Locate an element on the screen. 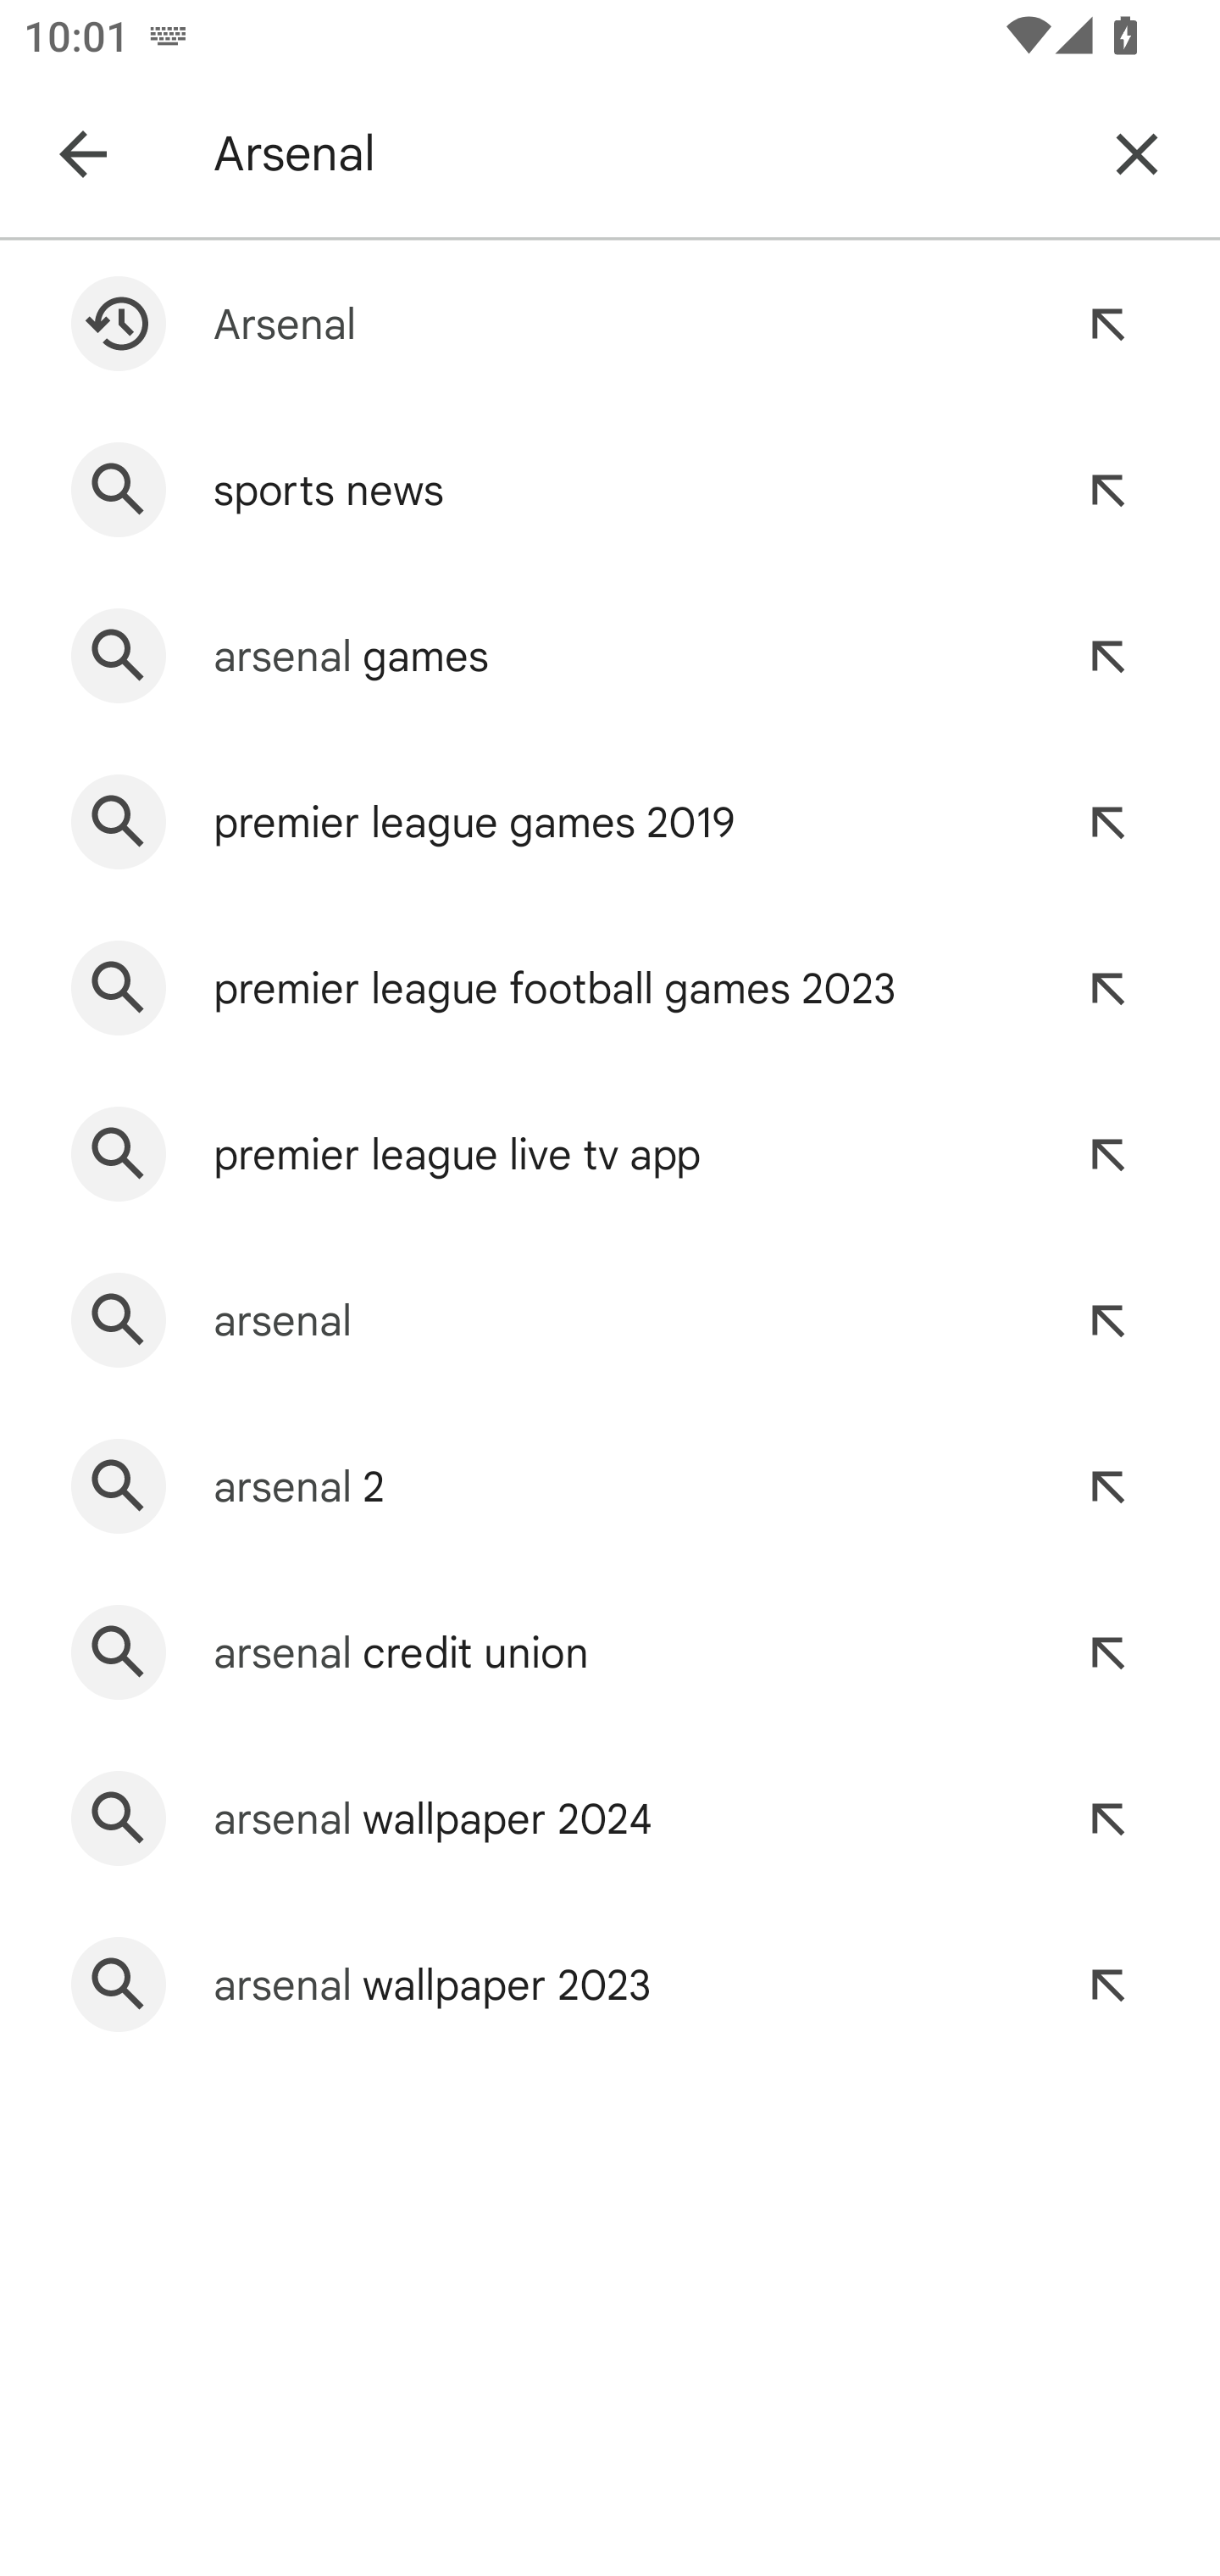  Refine search to "arsenal wallpaper 2023" is located at coordinates (1106, 1985).